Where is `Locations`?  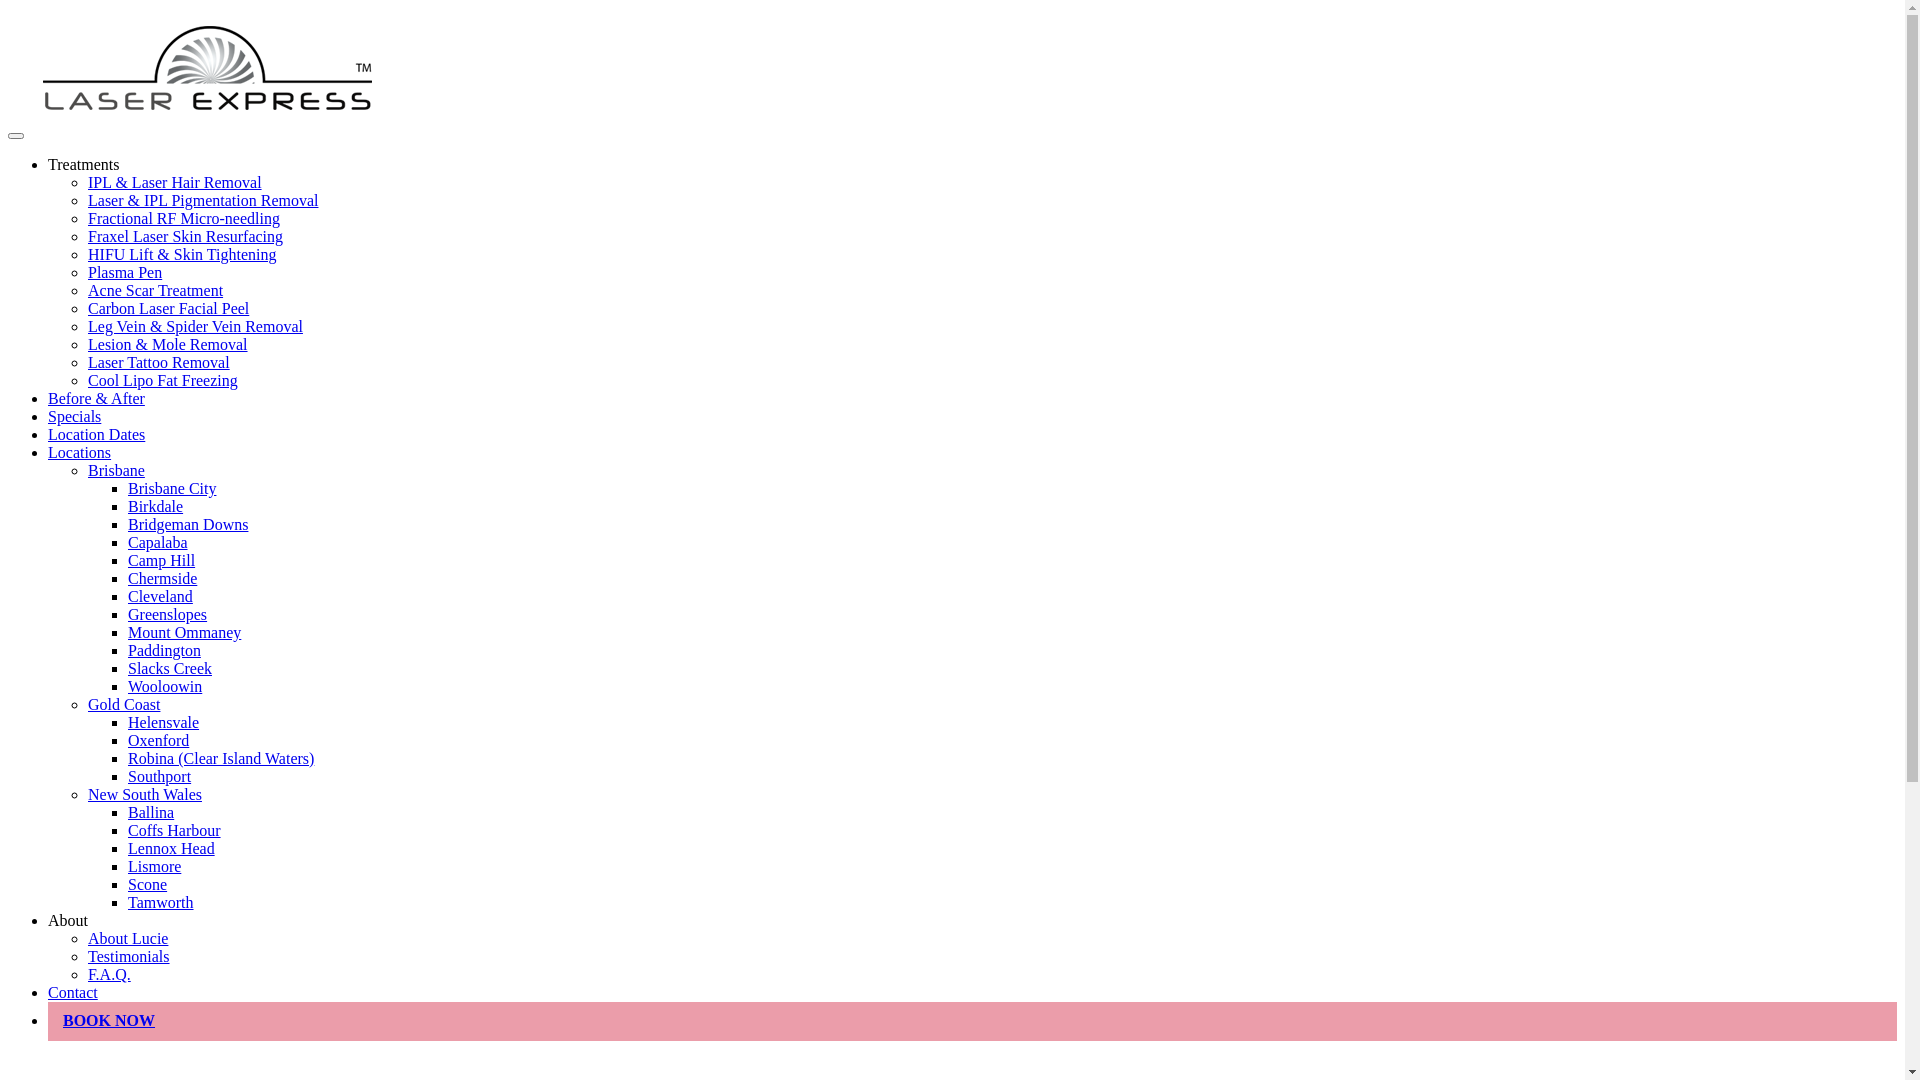 Locations is located at coordinates (80, 452).